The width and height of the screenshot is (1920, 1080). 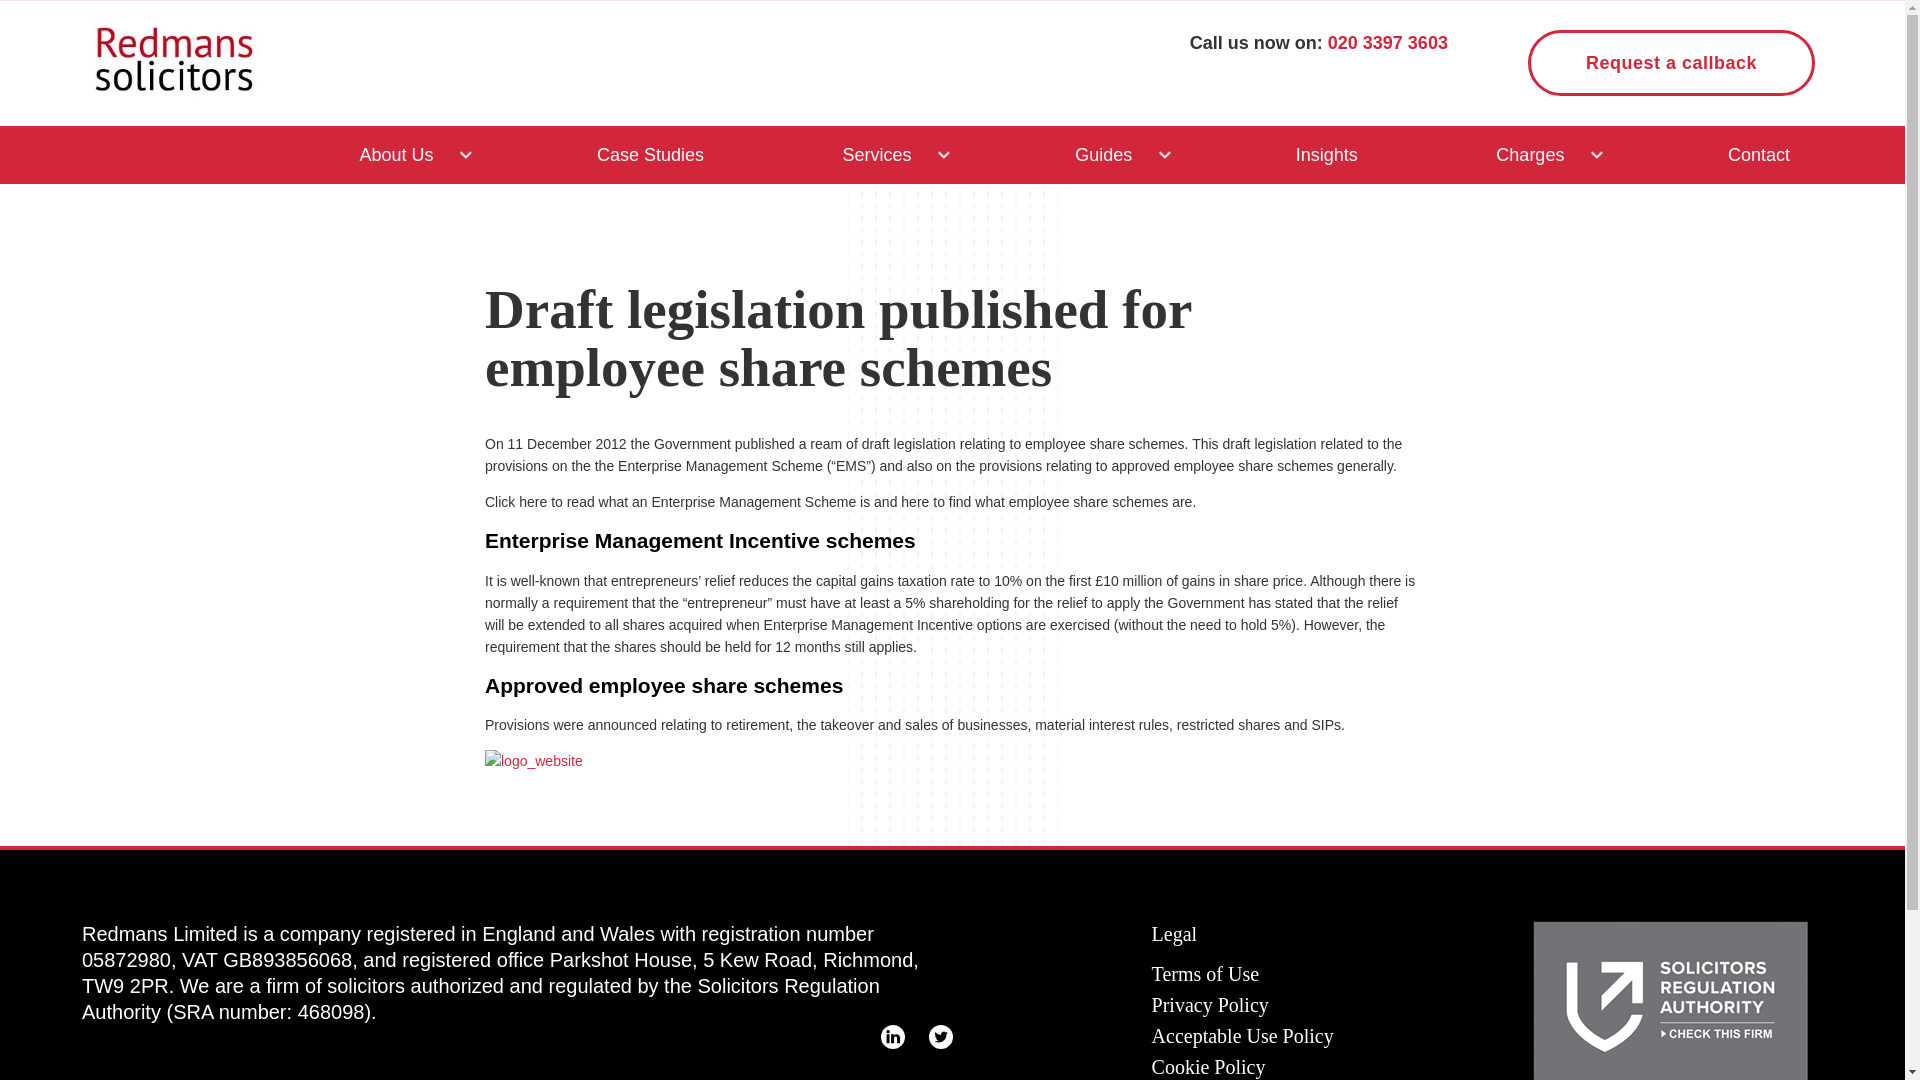 What do you see at coordinates (1327, 154) in the screenshot?
I see `Insights` at bounding box center [1327, 154].